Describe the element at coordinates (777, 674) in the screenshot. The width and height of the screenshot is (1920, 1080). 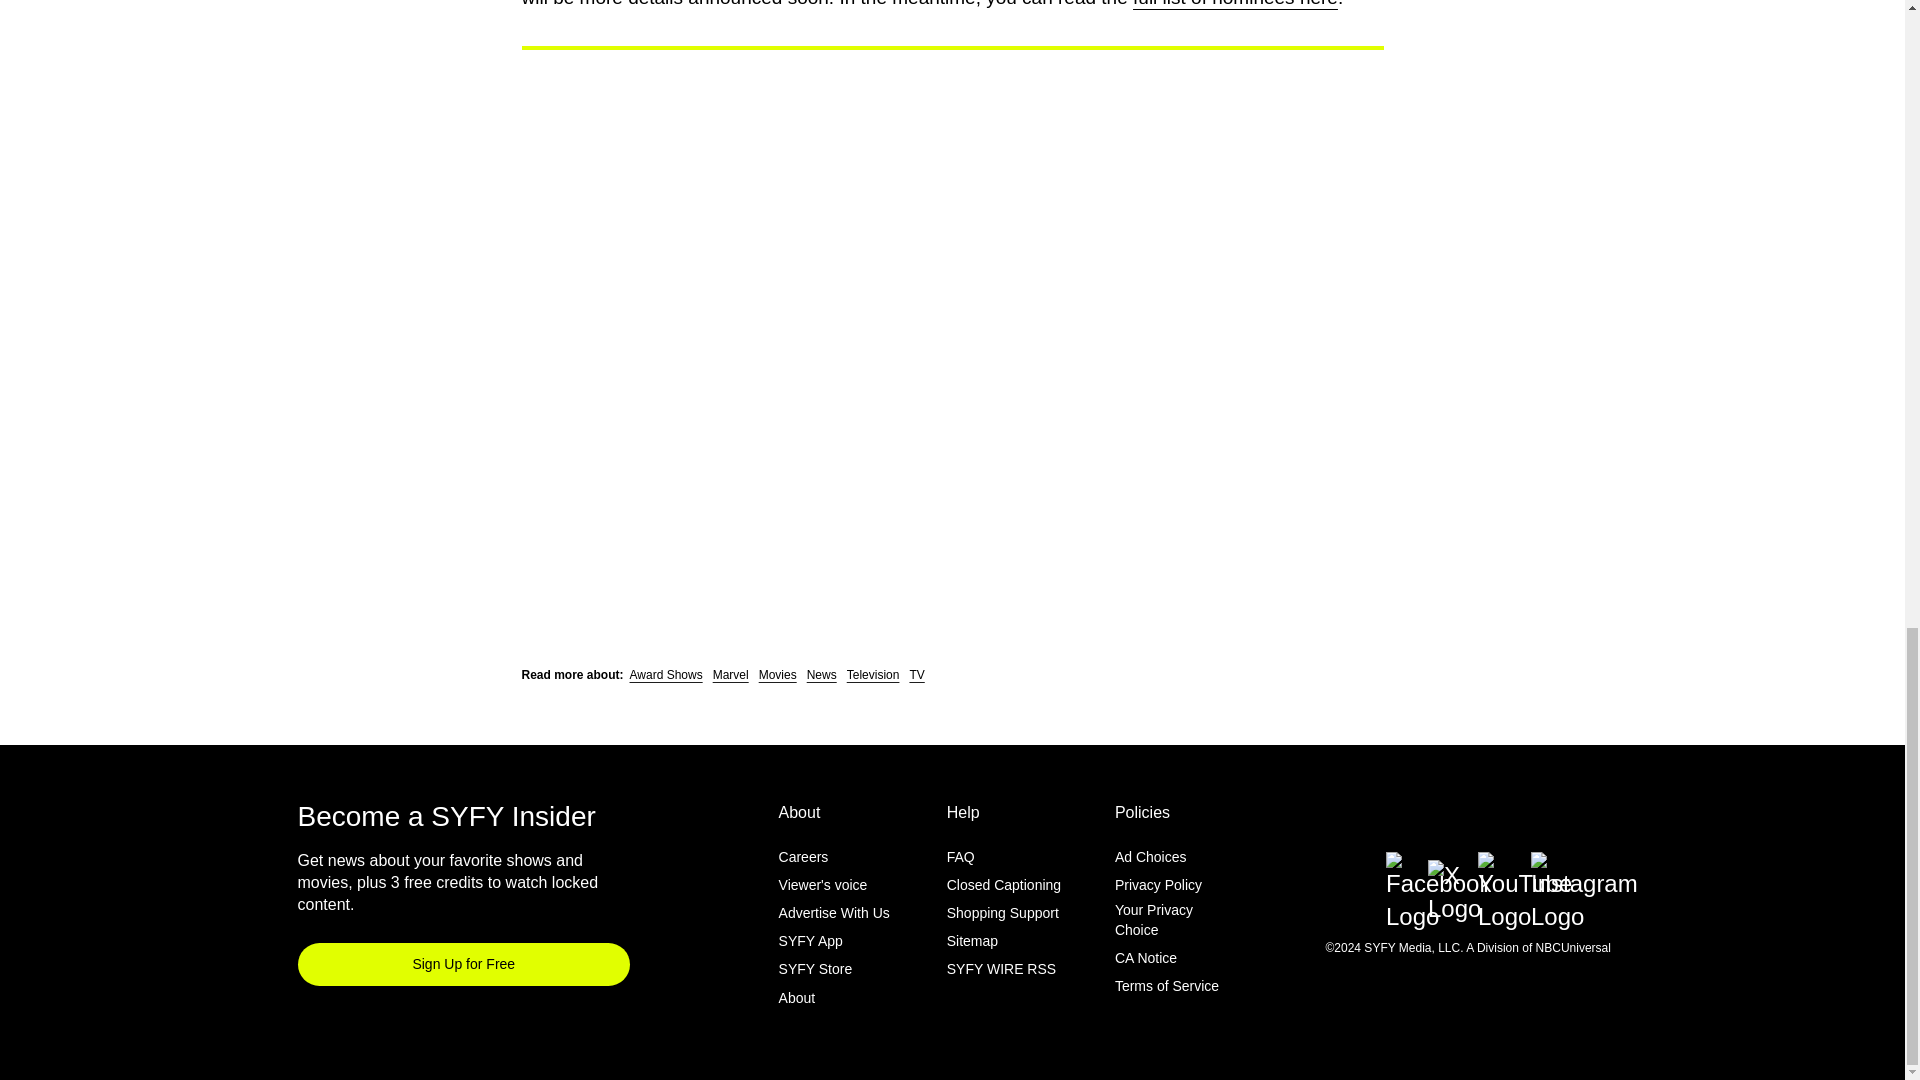
I see `Movies` at that location.